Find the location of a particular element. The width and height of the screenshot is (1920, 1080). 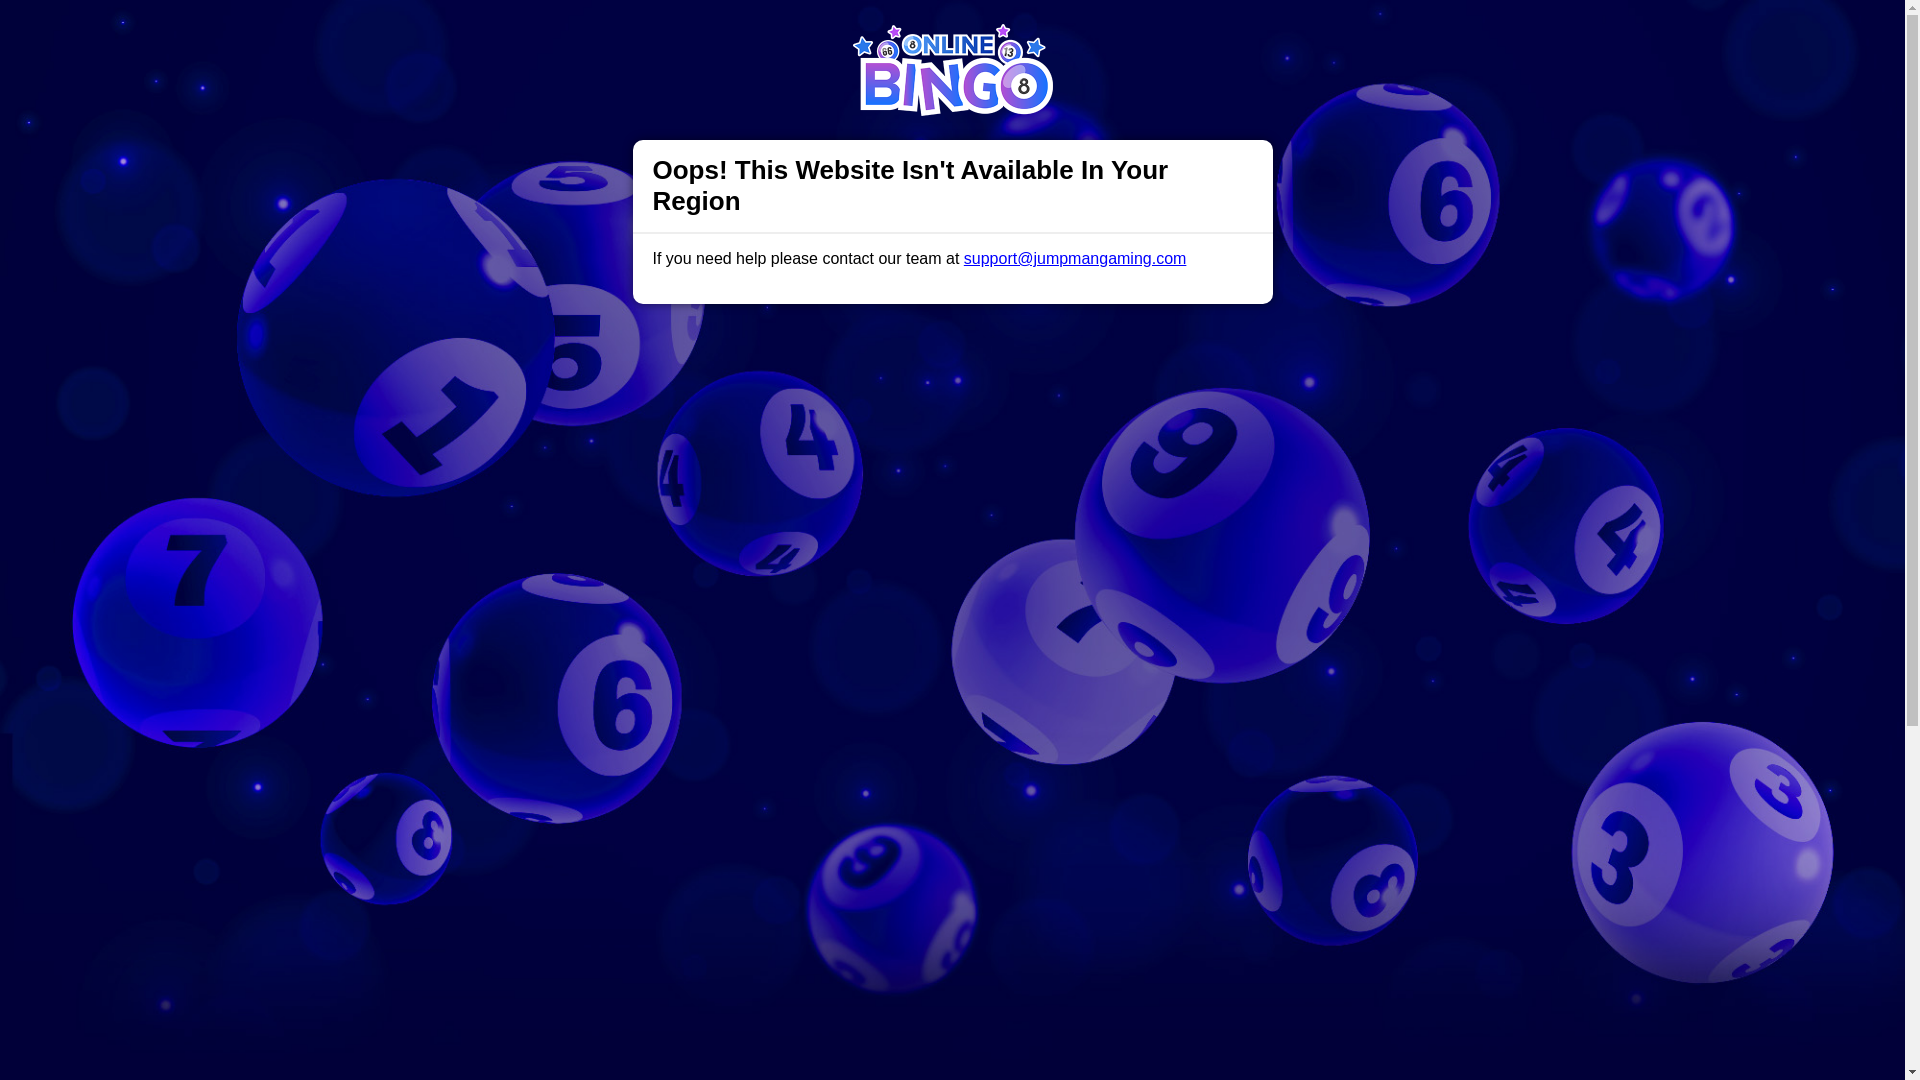

Trophies is located at coordinates (602, 34).